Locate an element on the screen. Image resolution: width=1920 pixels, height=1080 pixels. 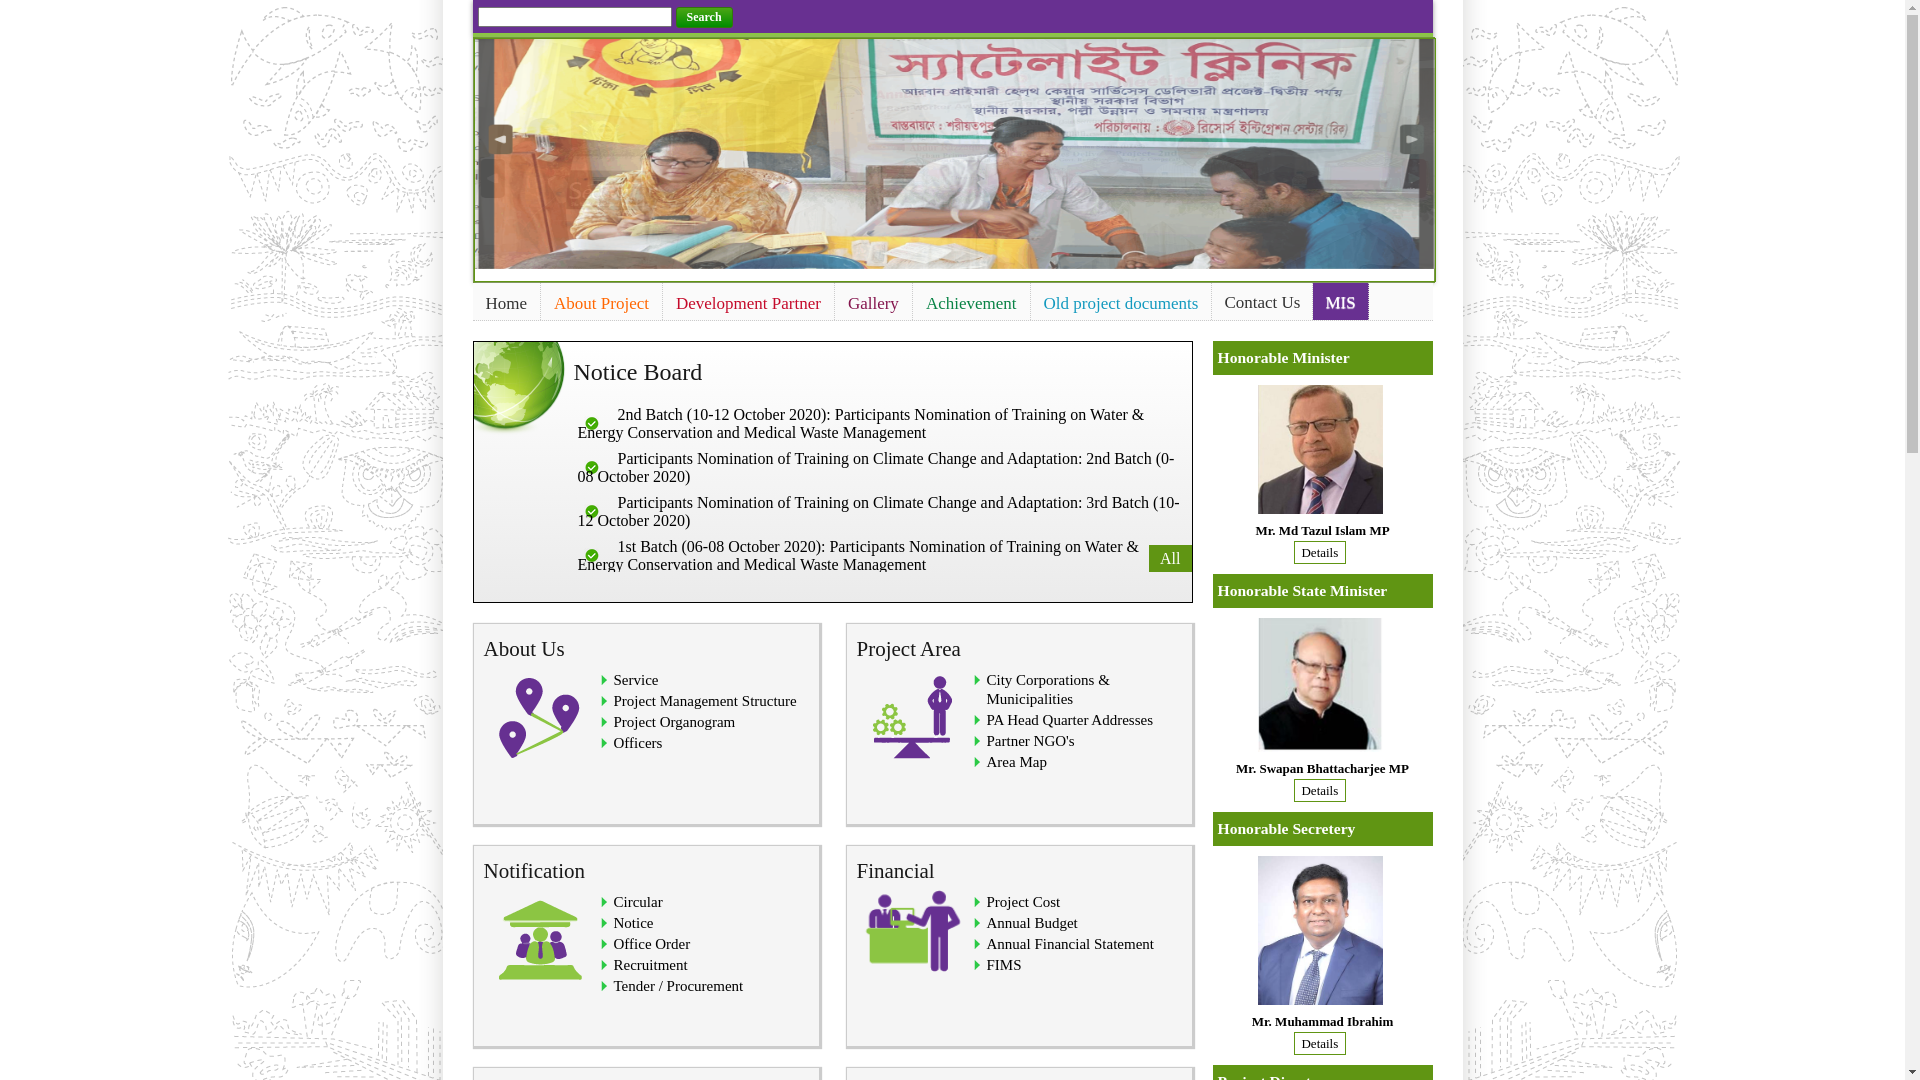
Contact Us is located at coordinates (1262, 303).